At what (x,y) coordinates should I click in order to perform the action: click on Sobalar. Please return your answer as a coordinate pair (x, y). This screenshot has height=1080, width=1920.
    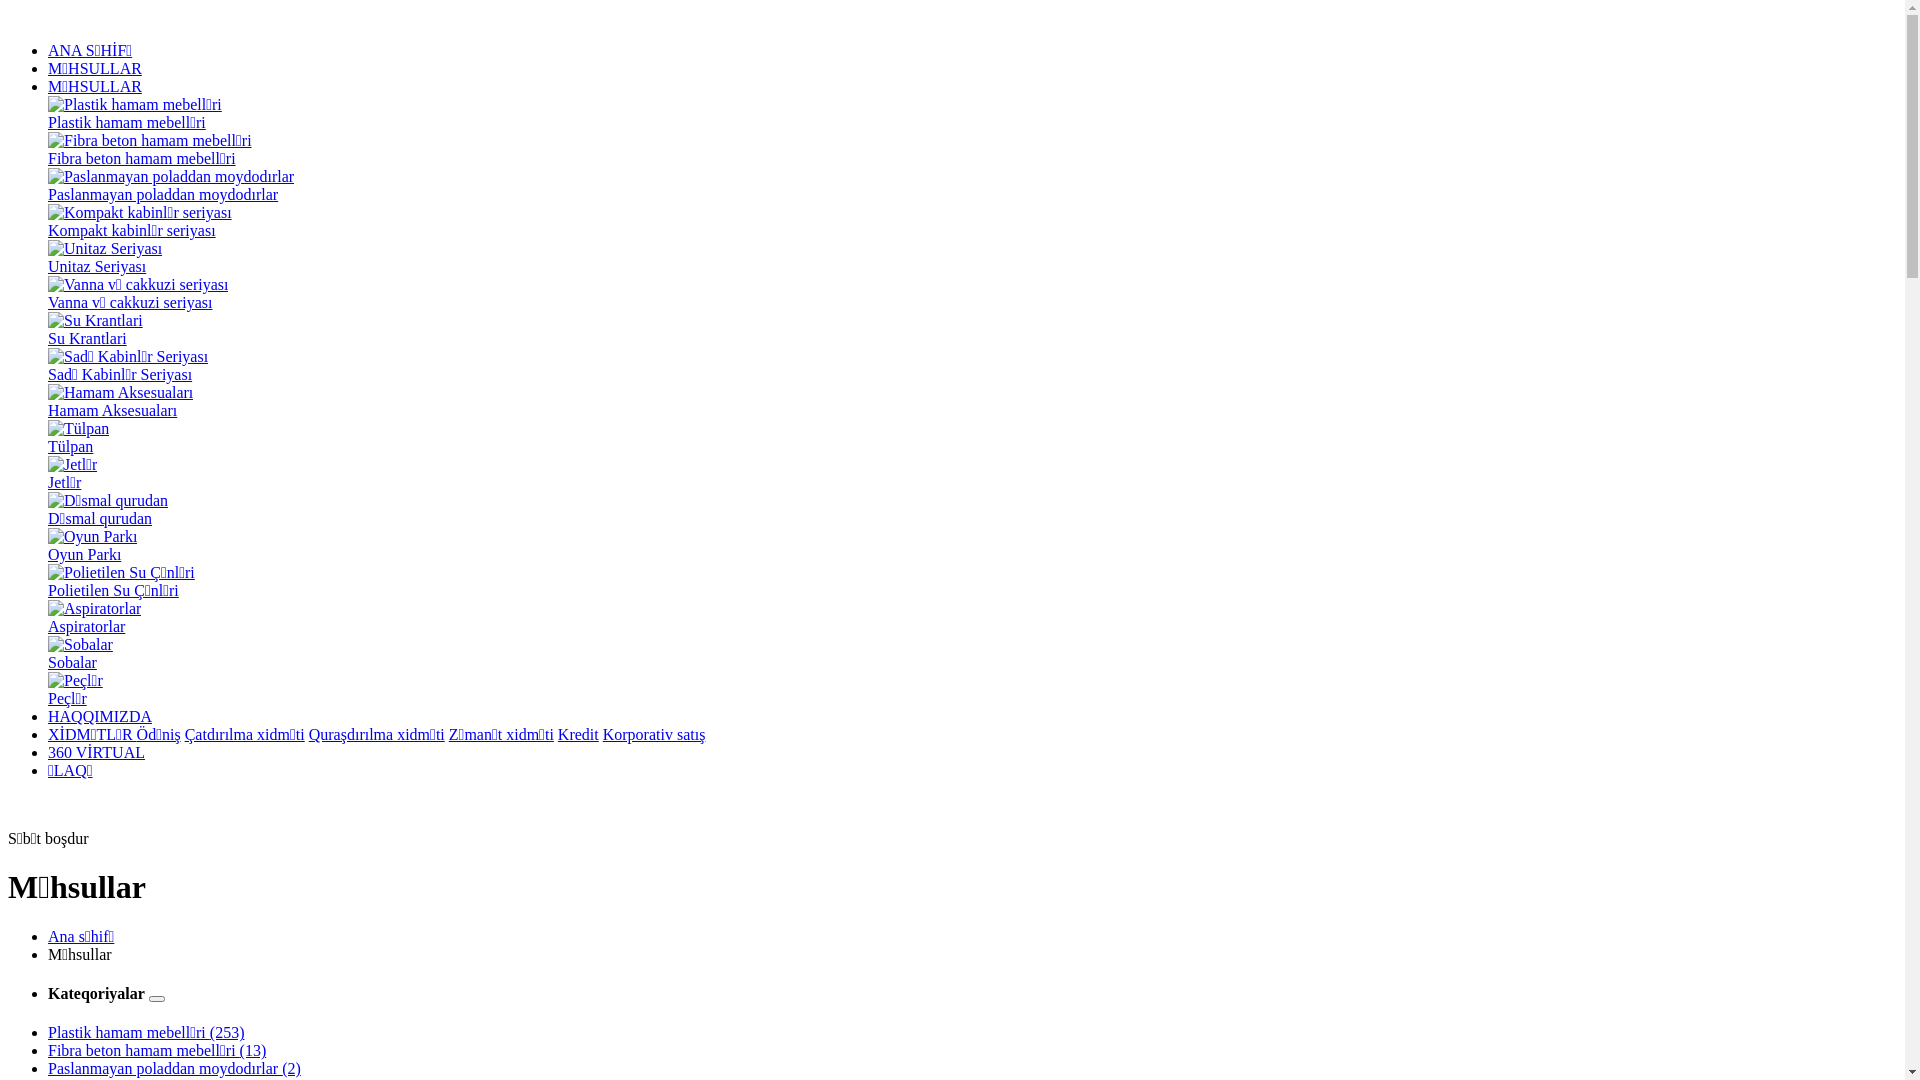
    Looking at the image, I should click on (972, 654).